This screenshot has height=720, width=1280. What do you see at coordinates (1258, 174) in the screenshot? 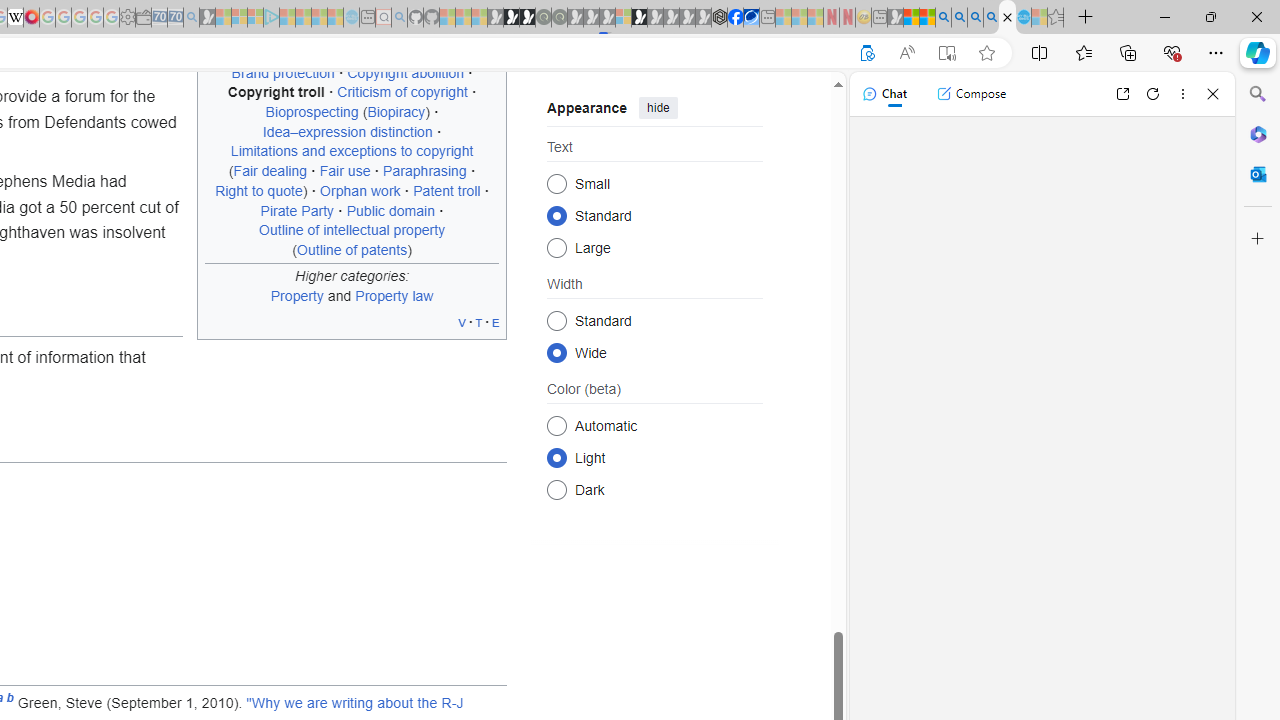
I see `Close Outlook pane` at bounding box center [1258, 174].